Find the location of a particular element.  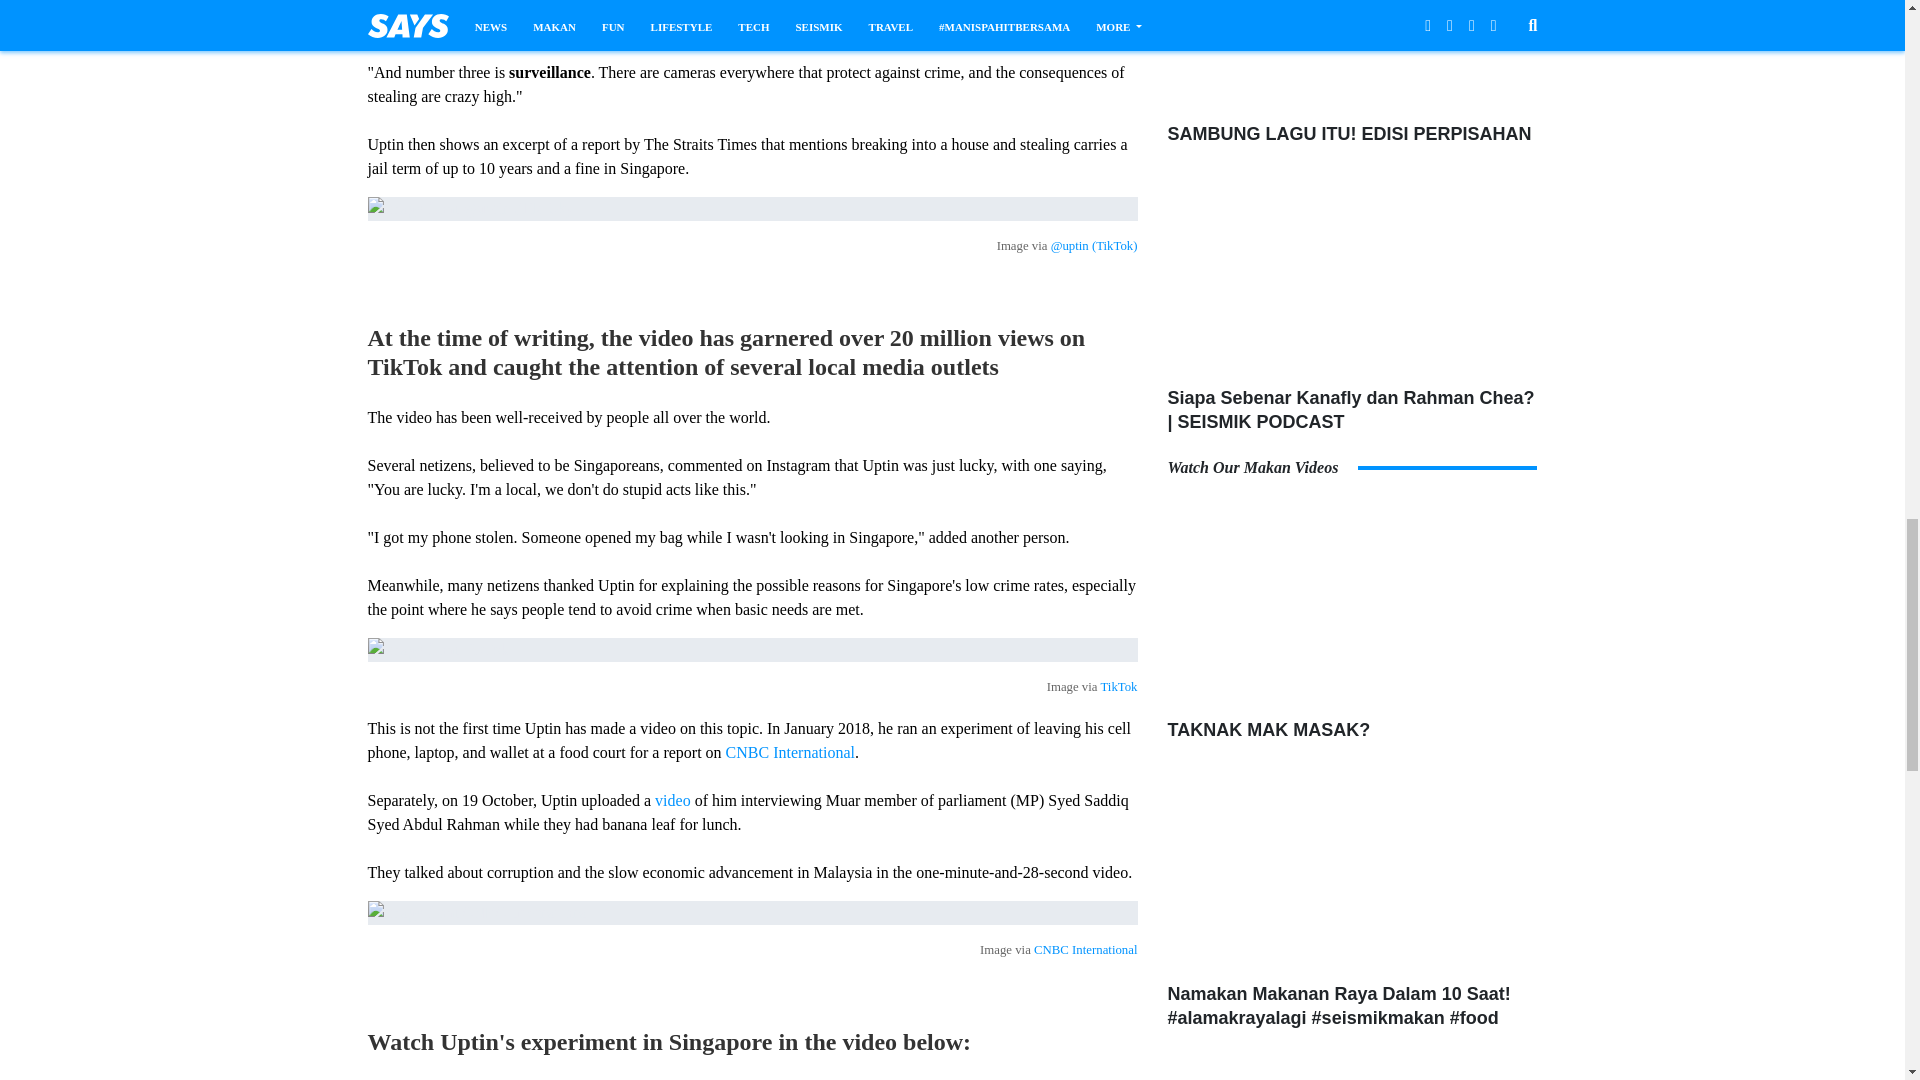

TAKNAK MAK MASAK? is located at coordinates (1352, 606).